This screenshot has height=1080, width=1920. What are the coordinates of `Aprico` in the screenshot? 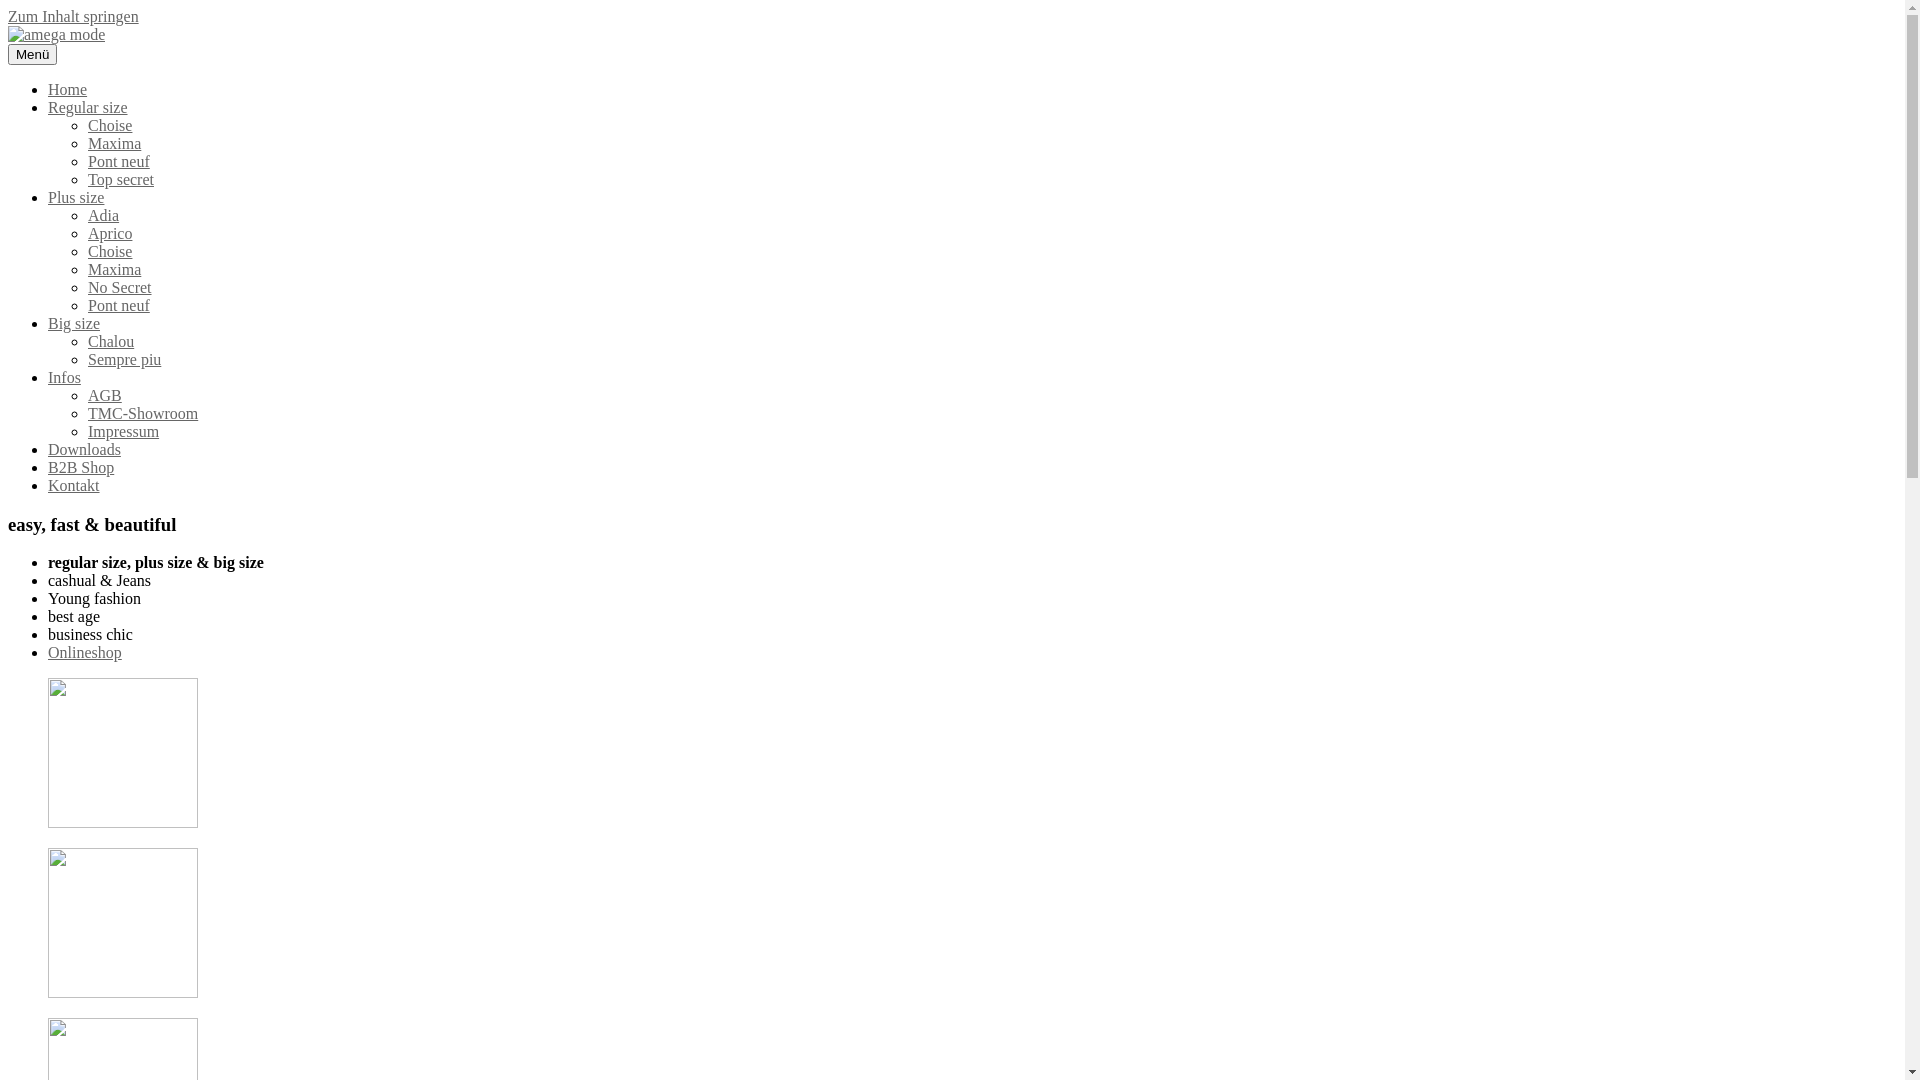 It's located at (110, 234).